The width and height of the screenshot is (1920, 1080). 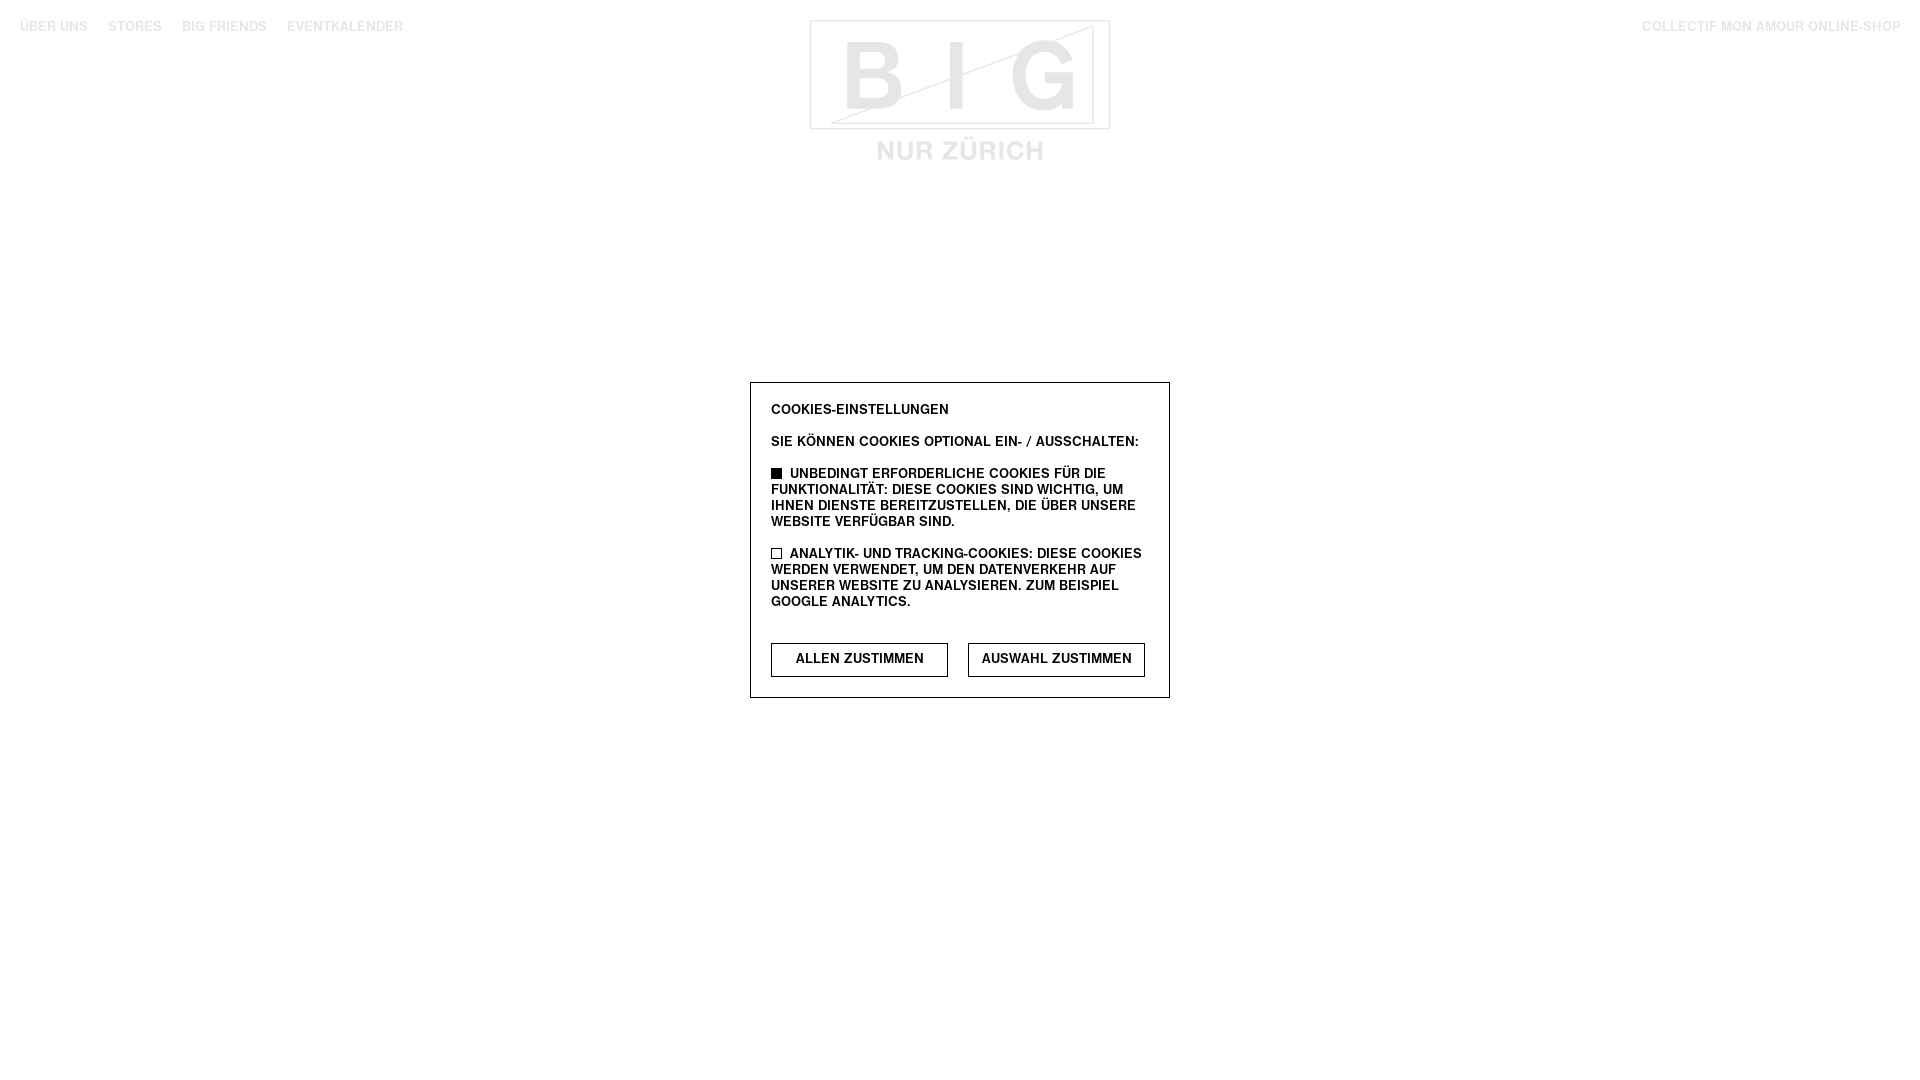 I want to click on COLLECTIF MON AMOUR ONLINE-SHOP, so click(x=1771, y=28).